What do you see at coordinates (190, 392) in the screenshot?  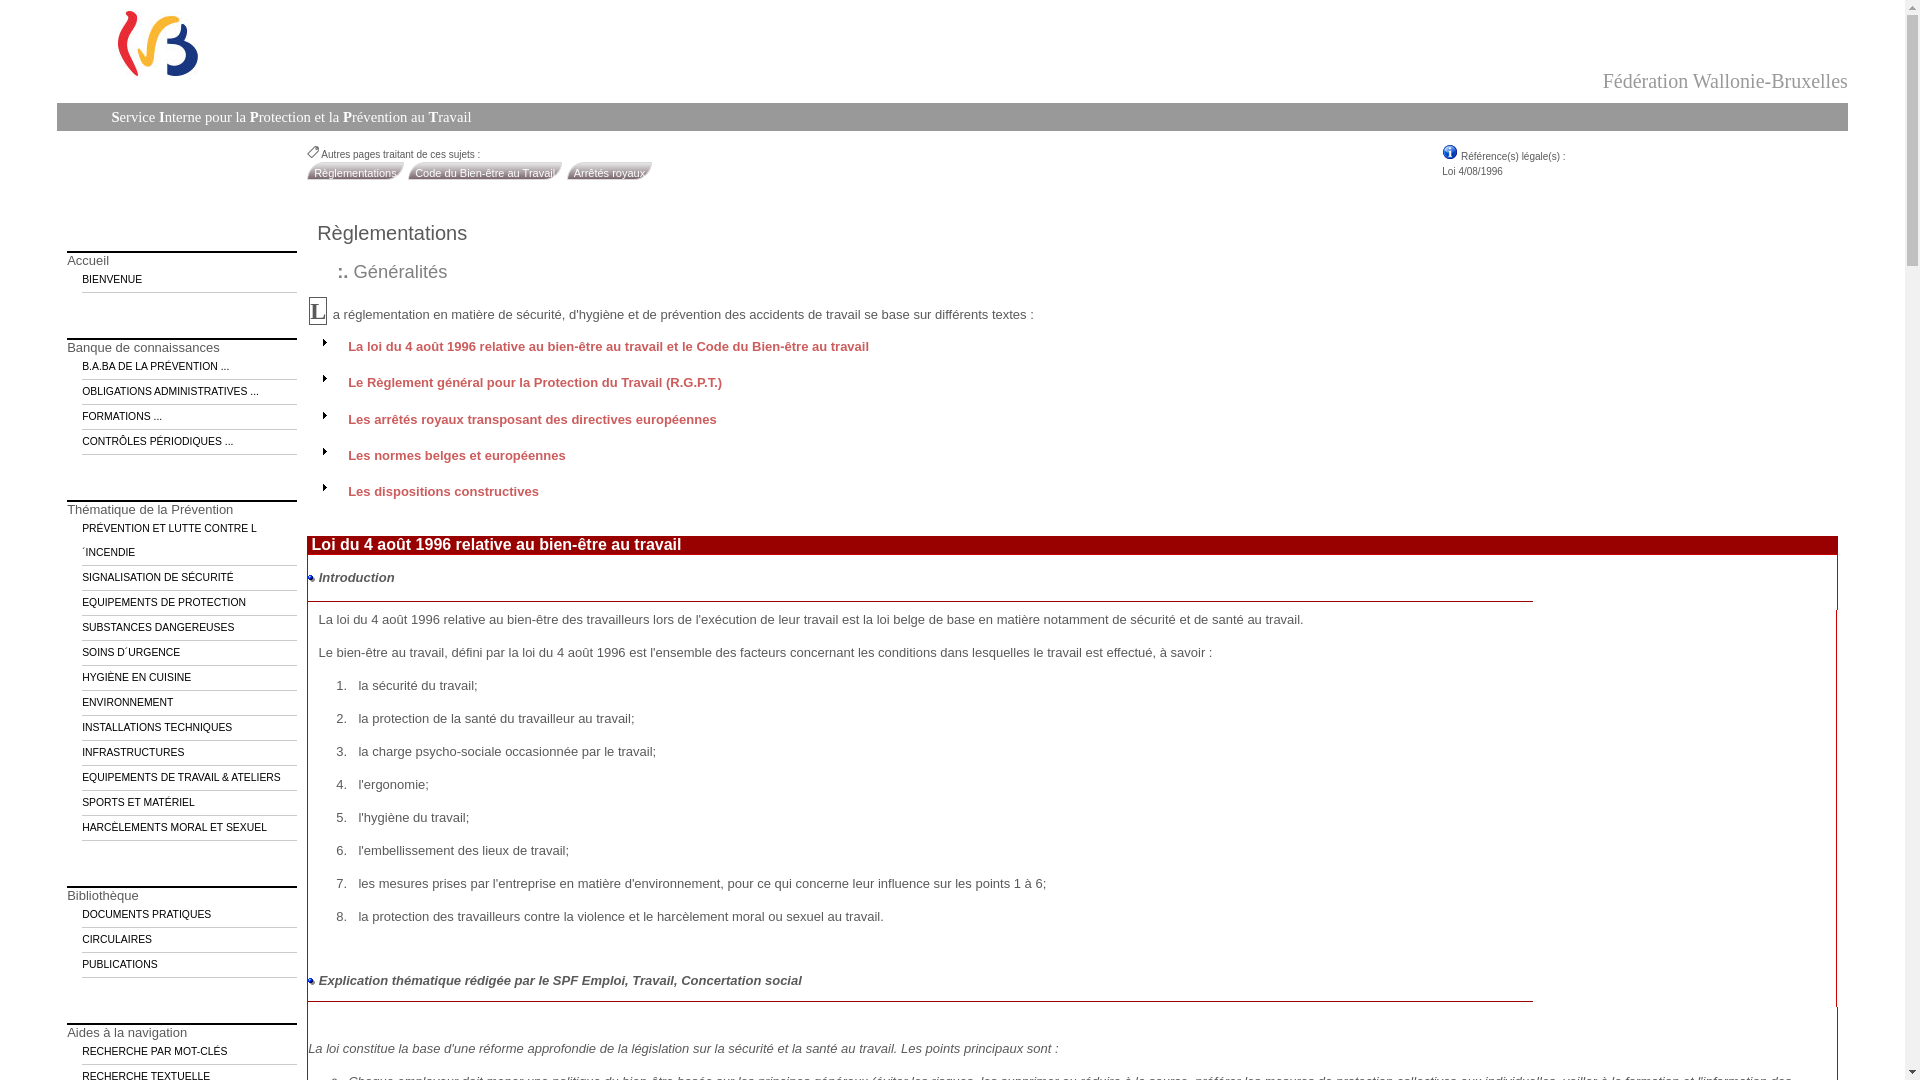 I see `OBLIGATIONS ADMINISTRATIVES ...` at bounding box center [190, 392].